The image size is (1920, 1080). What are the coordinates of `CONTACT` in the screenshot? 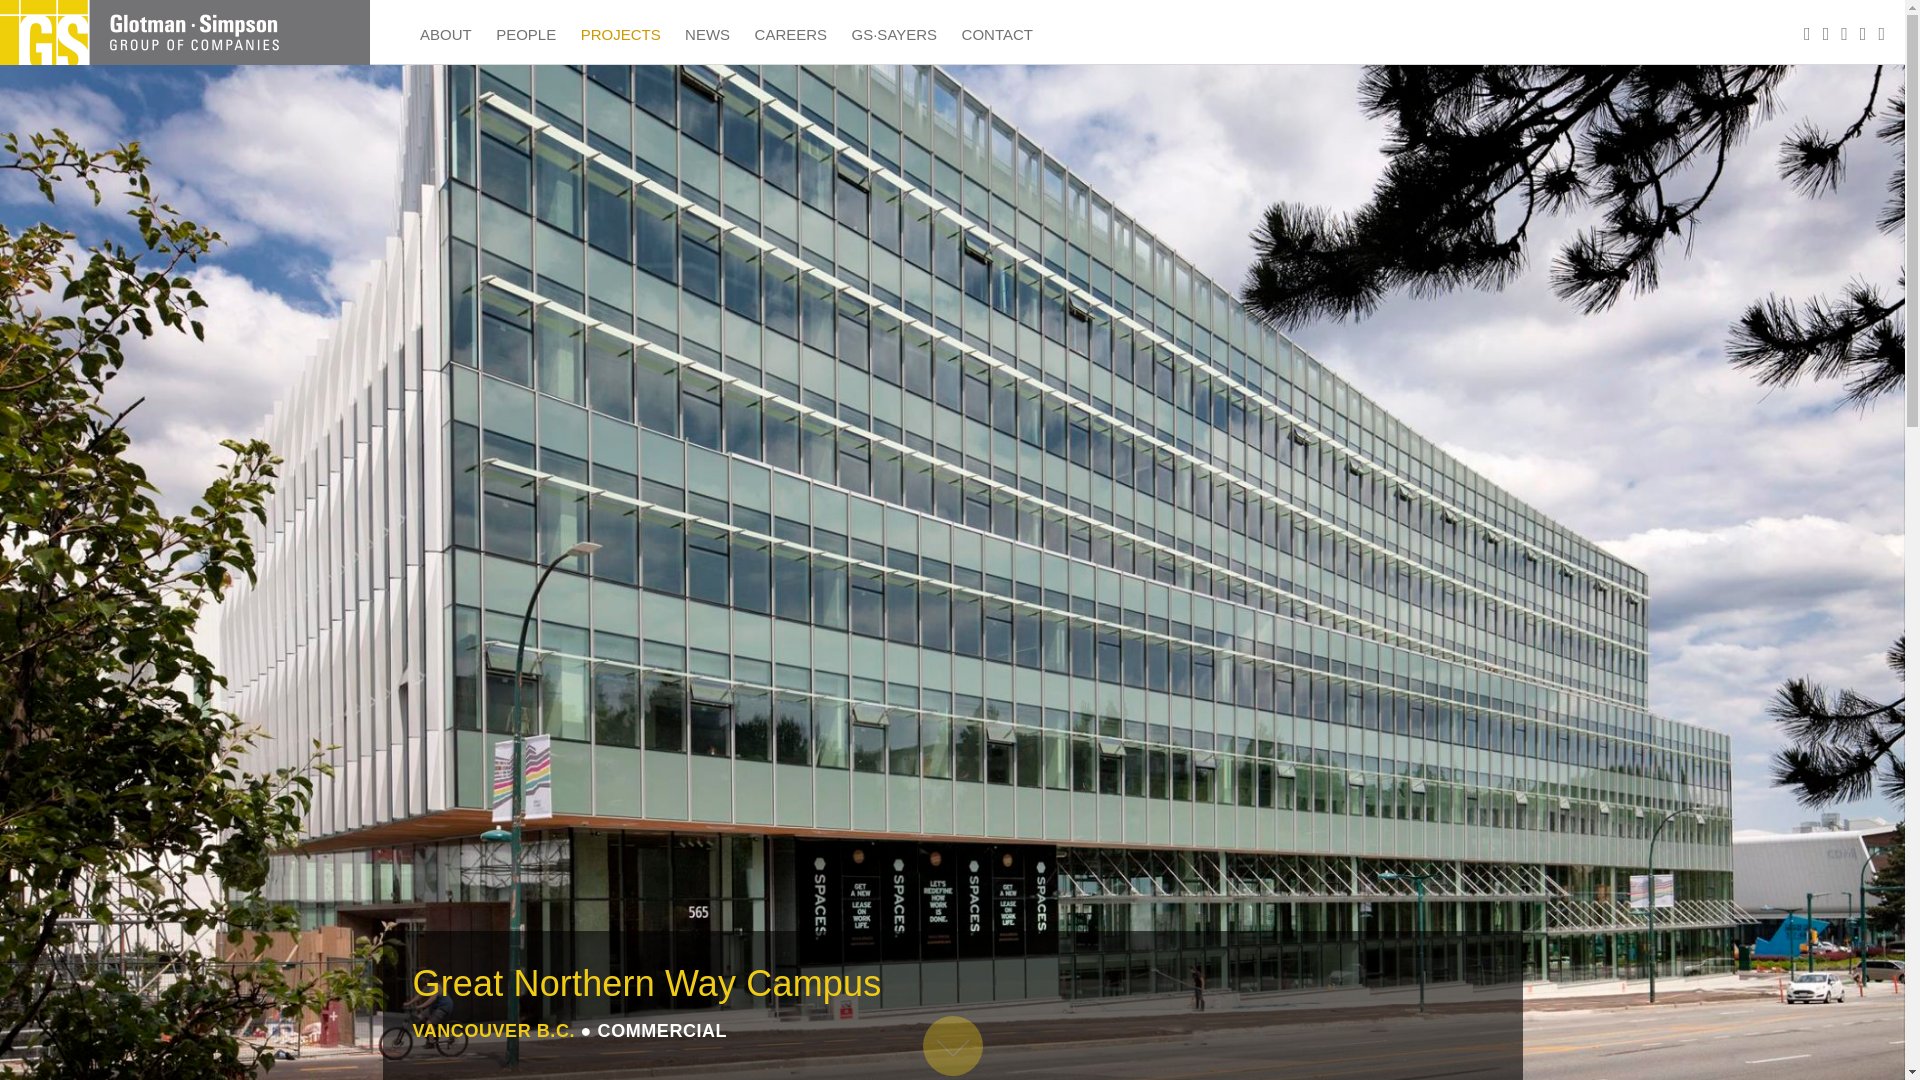 It's located at (997, 32).